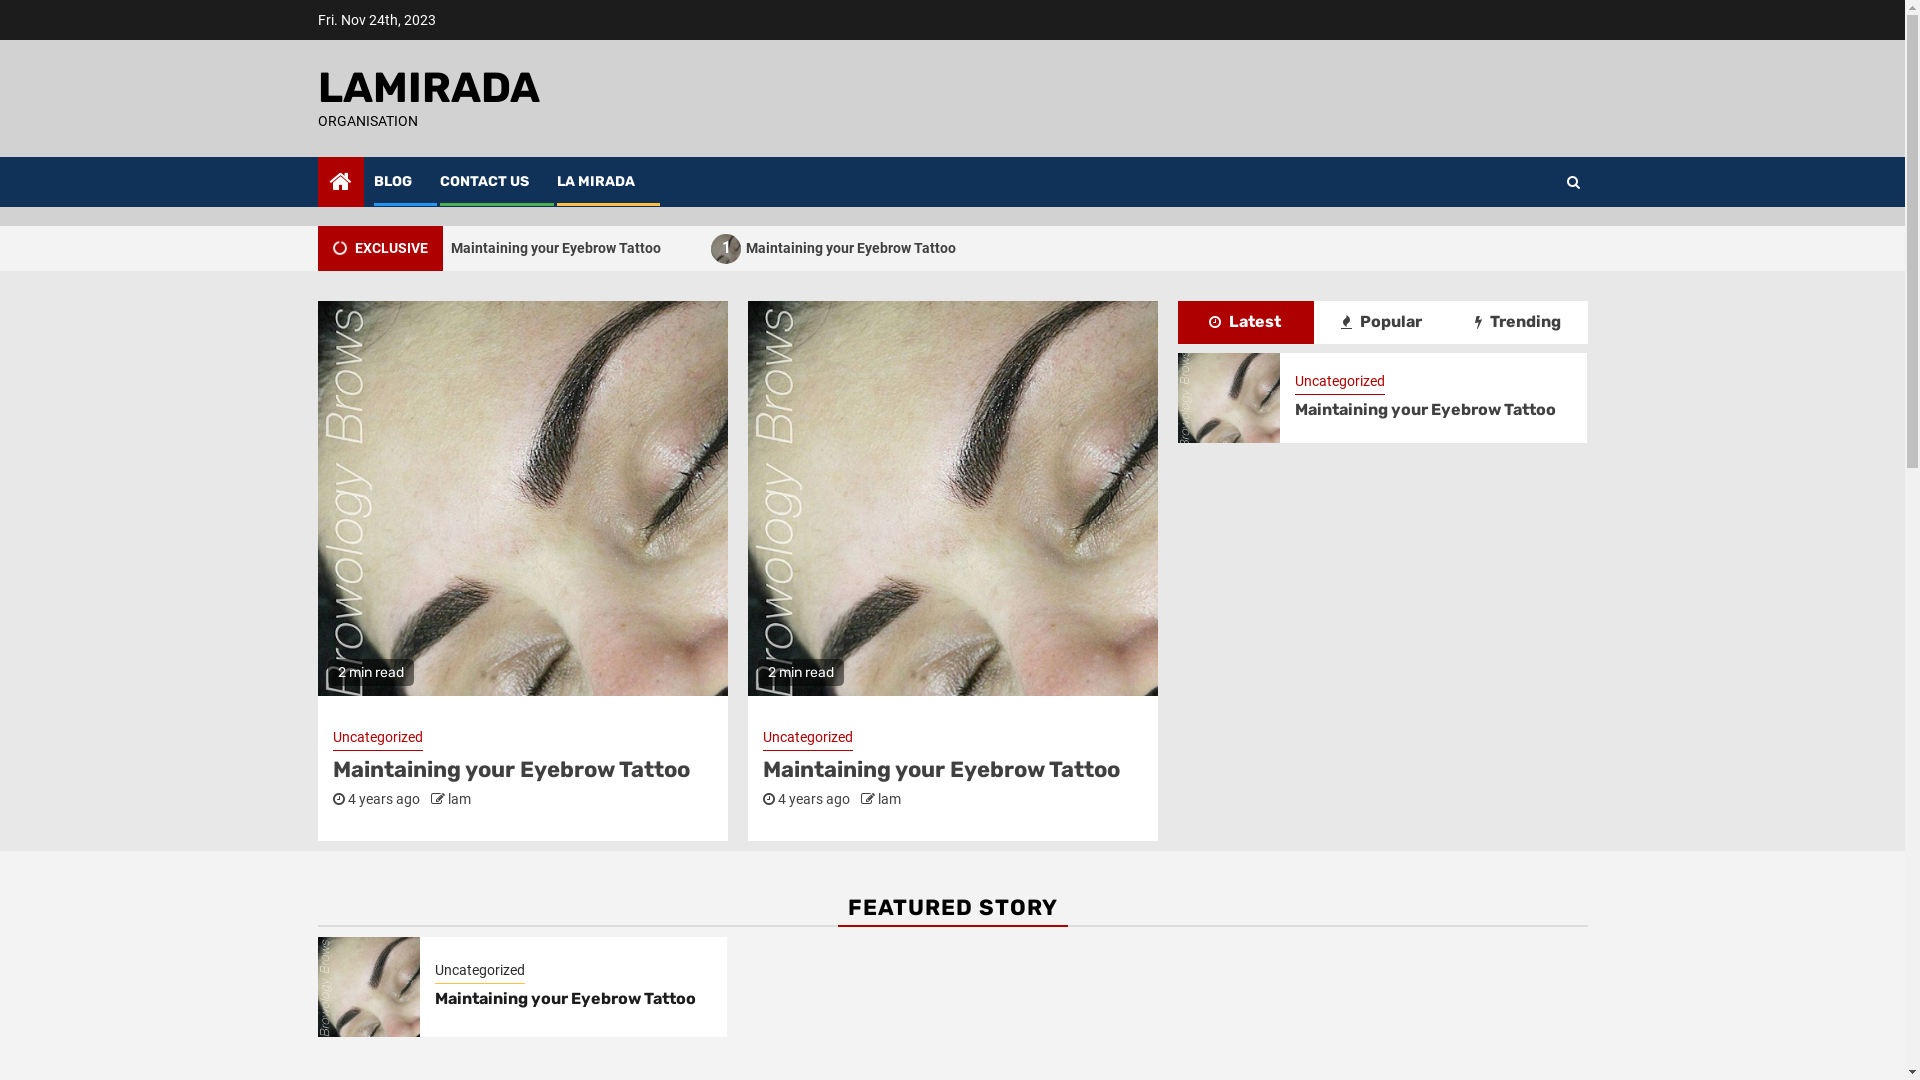 The height and width of the screenshot is (1080, 1920). I want to click on 1
Maintaining your Eyebrow Tattoo, so click(548, 248).